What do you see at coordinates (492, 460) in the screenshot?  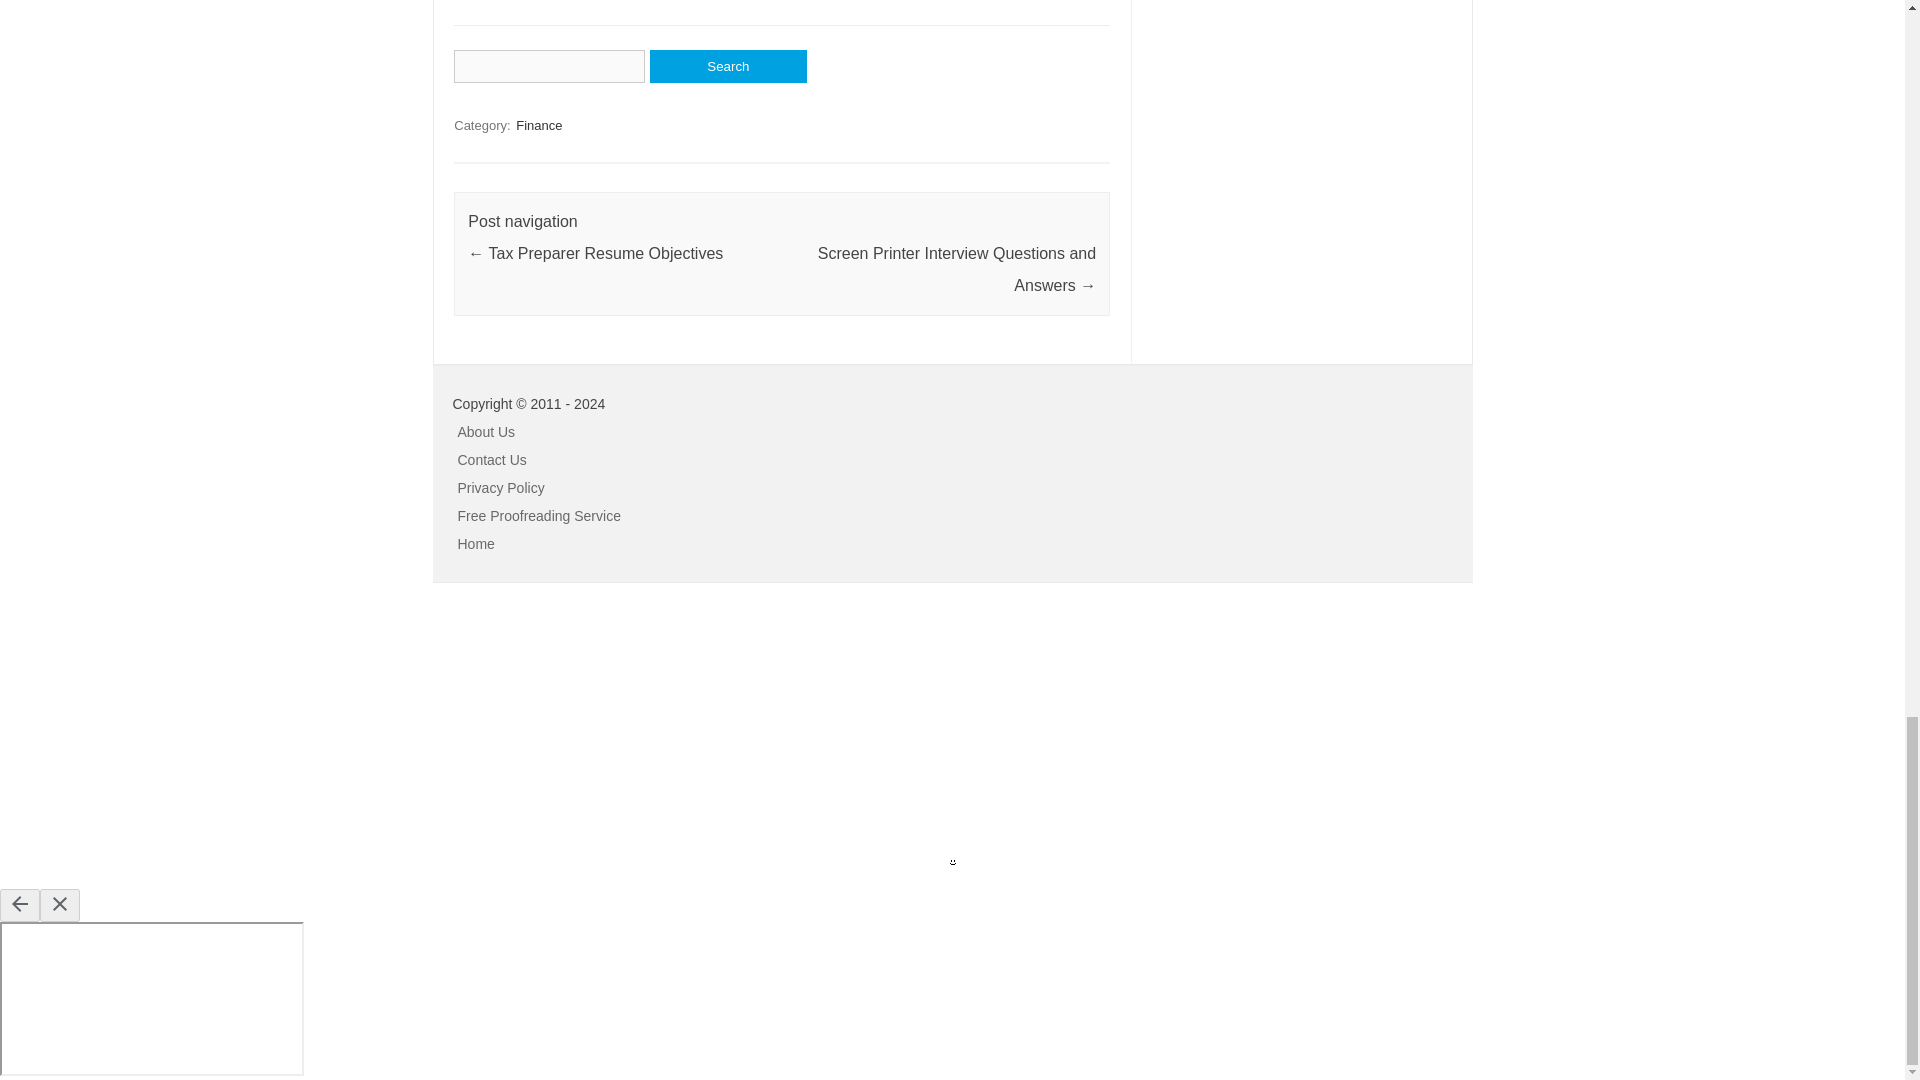 I see `Contact Us` at bounding box center [492, 460].